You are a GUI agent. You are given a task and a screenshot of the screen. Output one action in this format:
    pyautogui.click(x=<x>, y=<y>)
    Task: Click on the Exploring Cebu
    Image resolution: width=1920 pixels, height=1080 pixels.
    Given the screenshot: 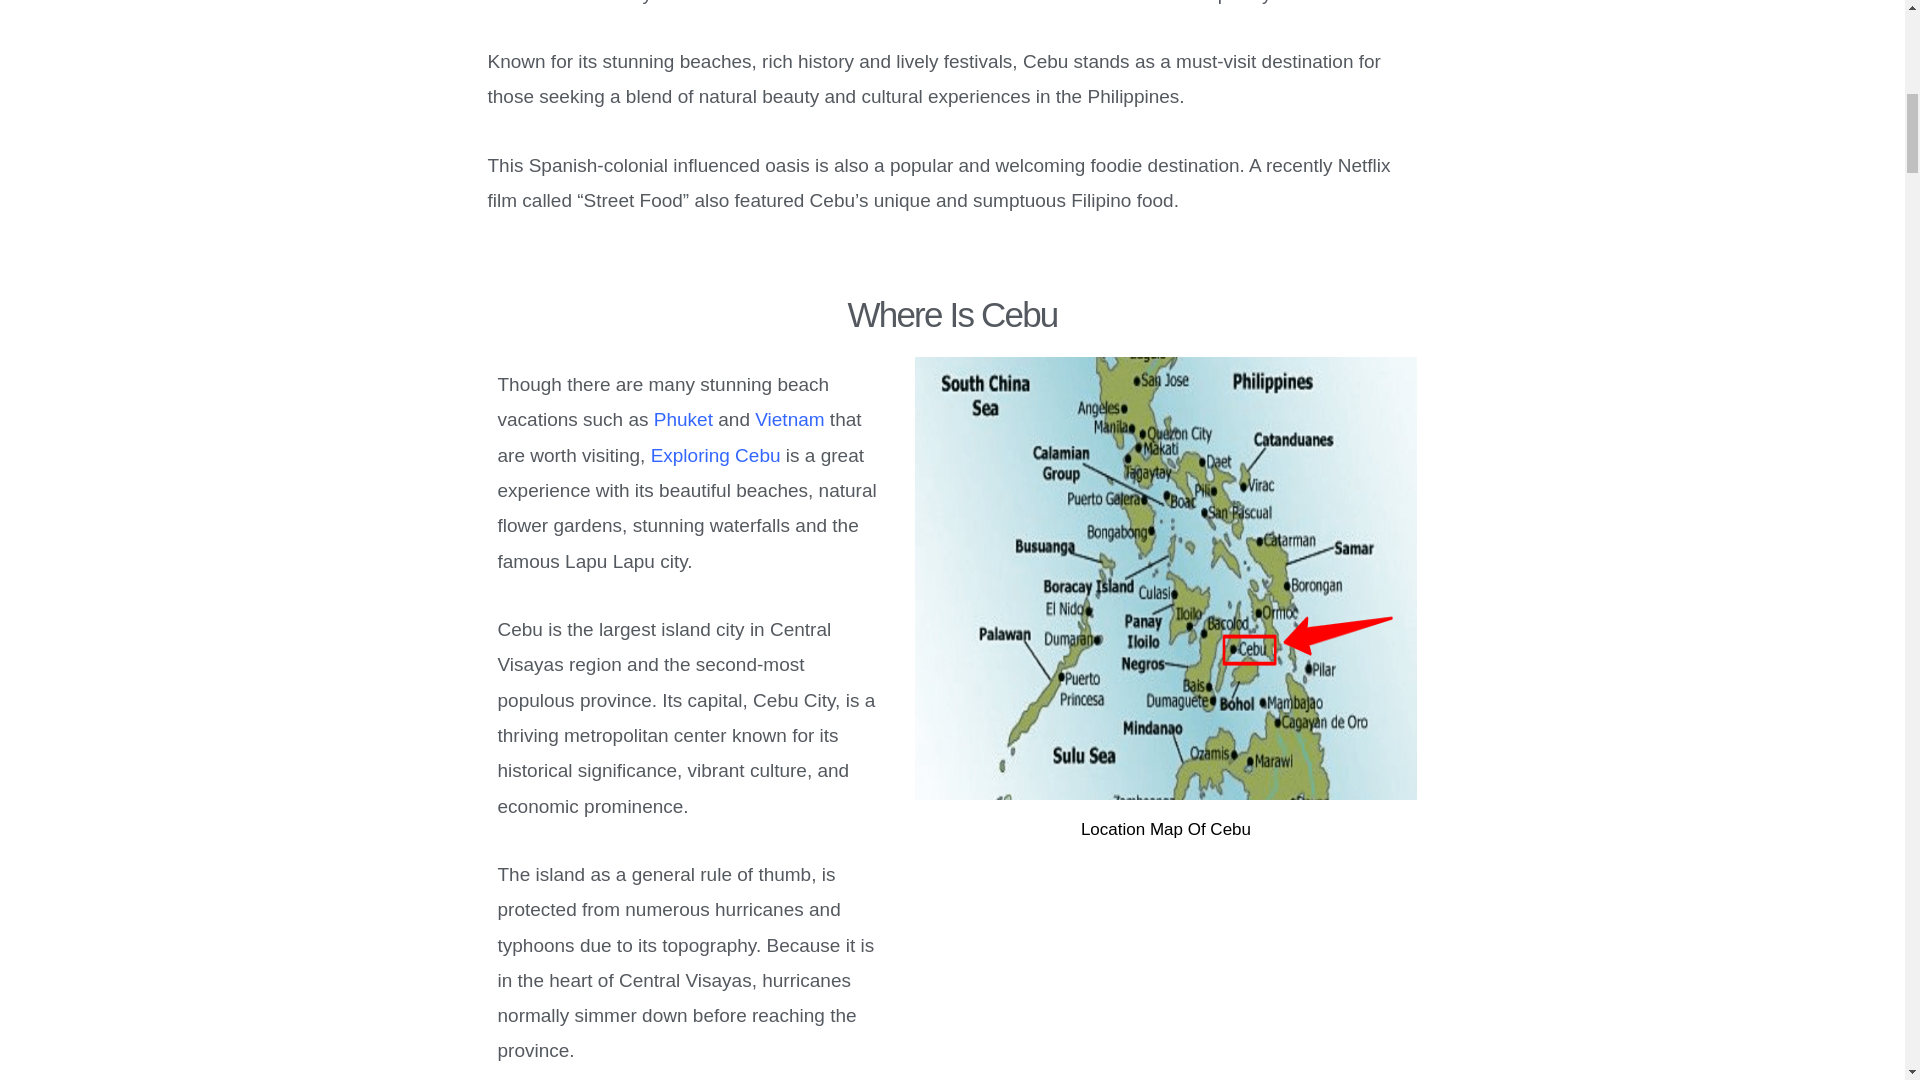 What is the action you would take?
    pyautogui.click(x=718, y=454)
    